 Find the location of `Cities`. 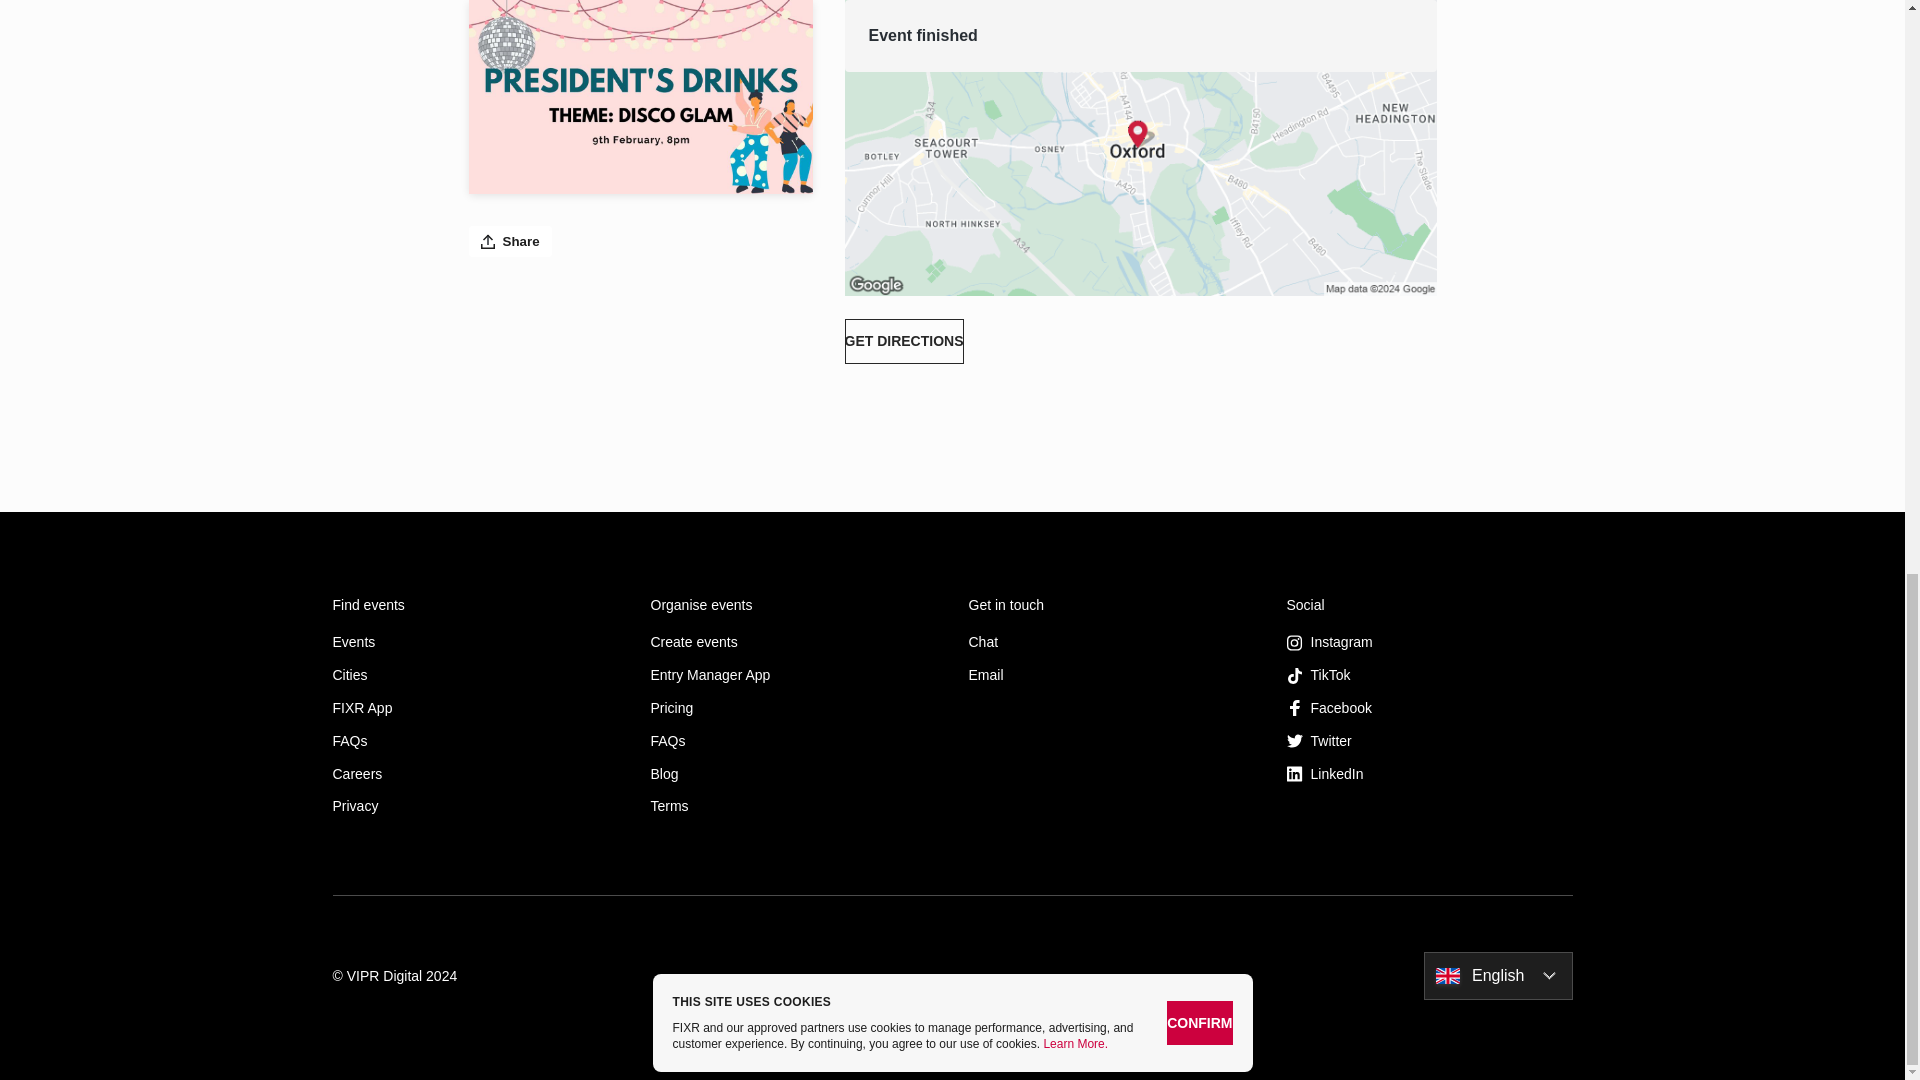

Cities is located at coordinates (475, 675).